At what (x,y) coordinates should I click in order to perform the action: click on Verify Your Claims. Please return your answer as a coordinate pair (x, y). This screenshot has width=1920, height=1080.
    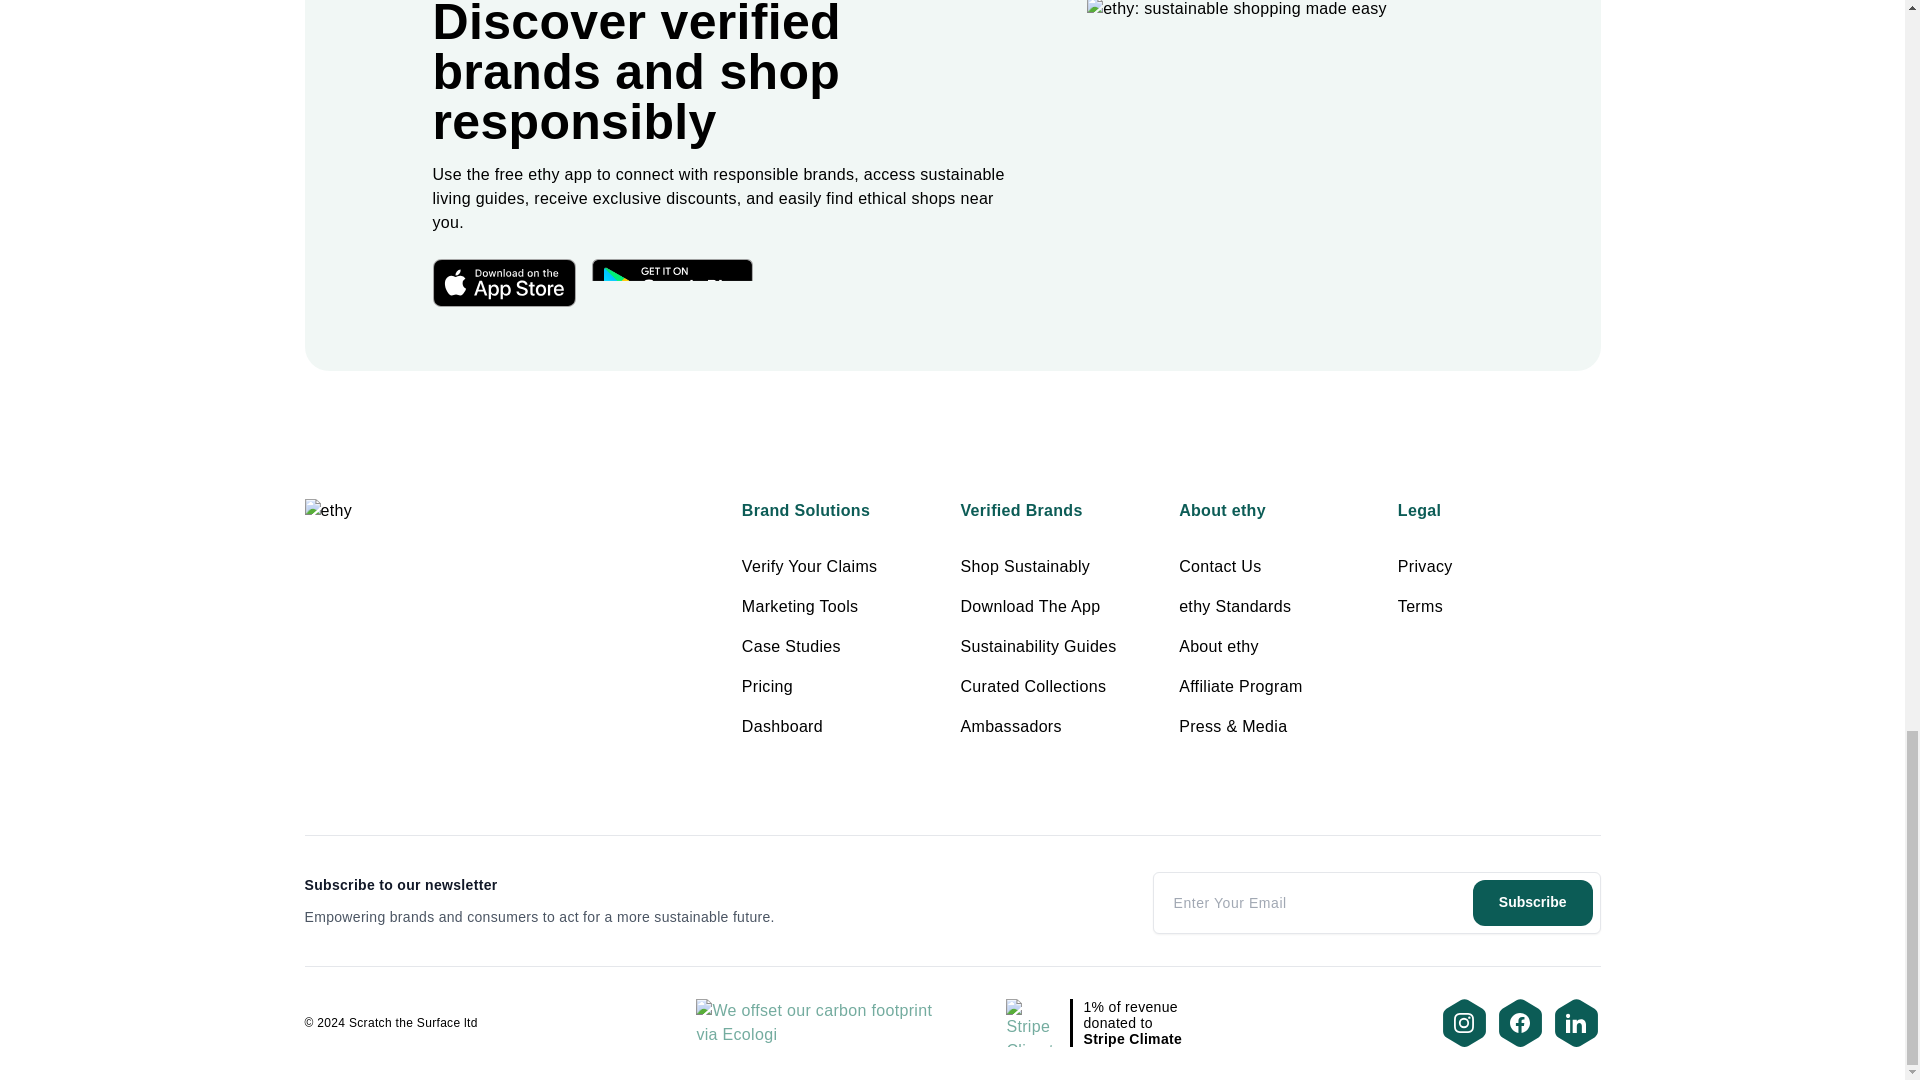
    Looking at the image, I should click on (809, 566).